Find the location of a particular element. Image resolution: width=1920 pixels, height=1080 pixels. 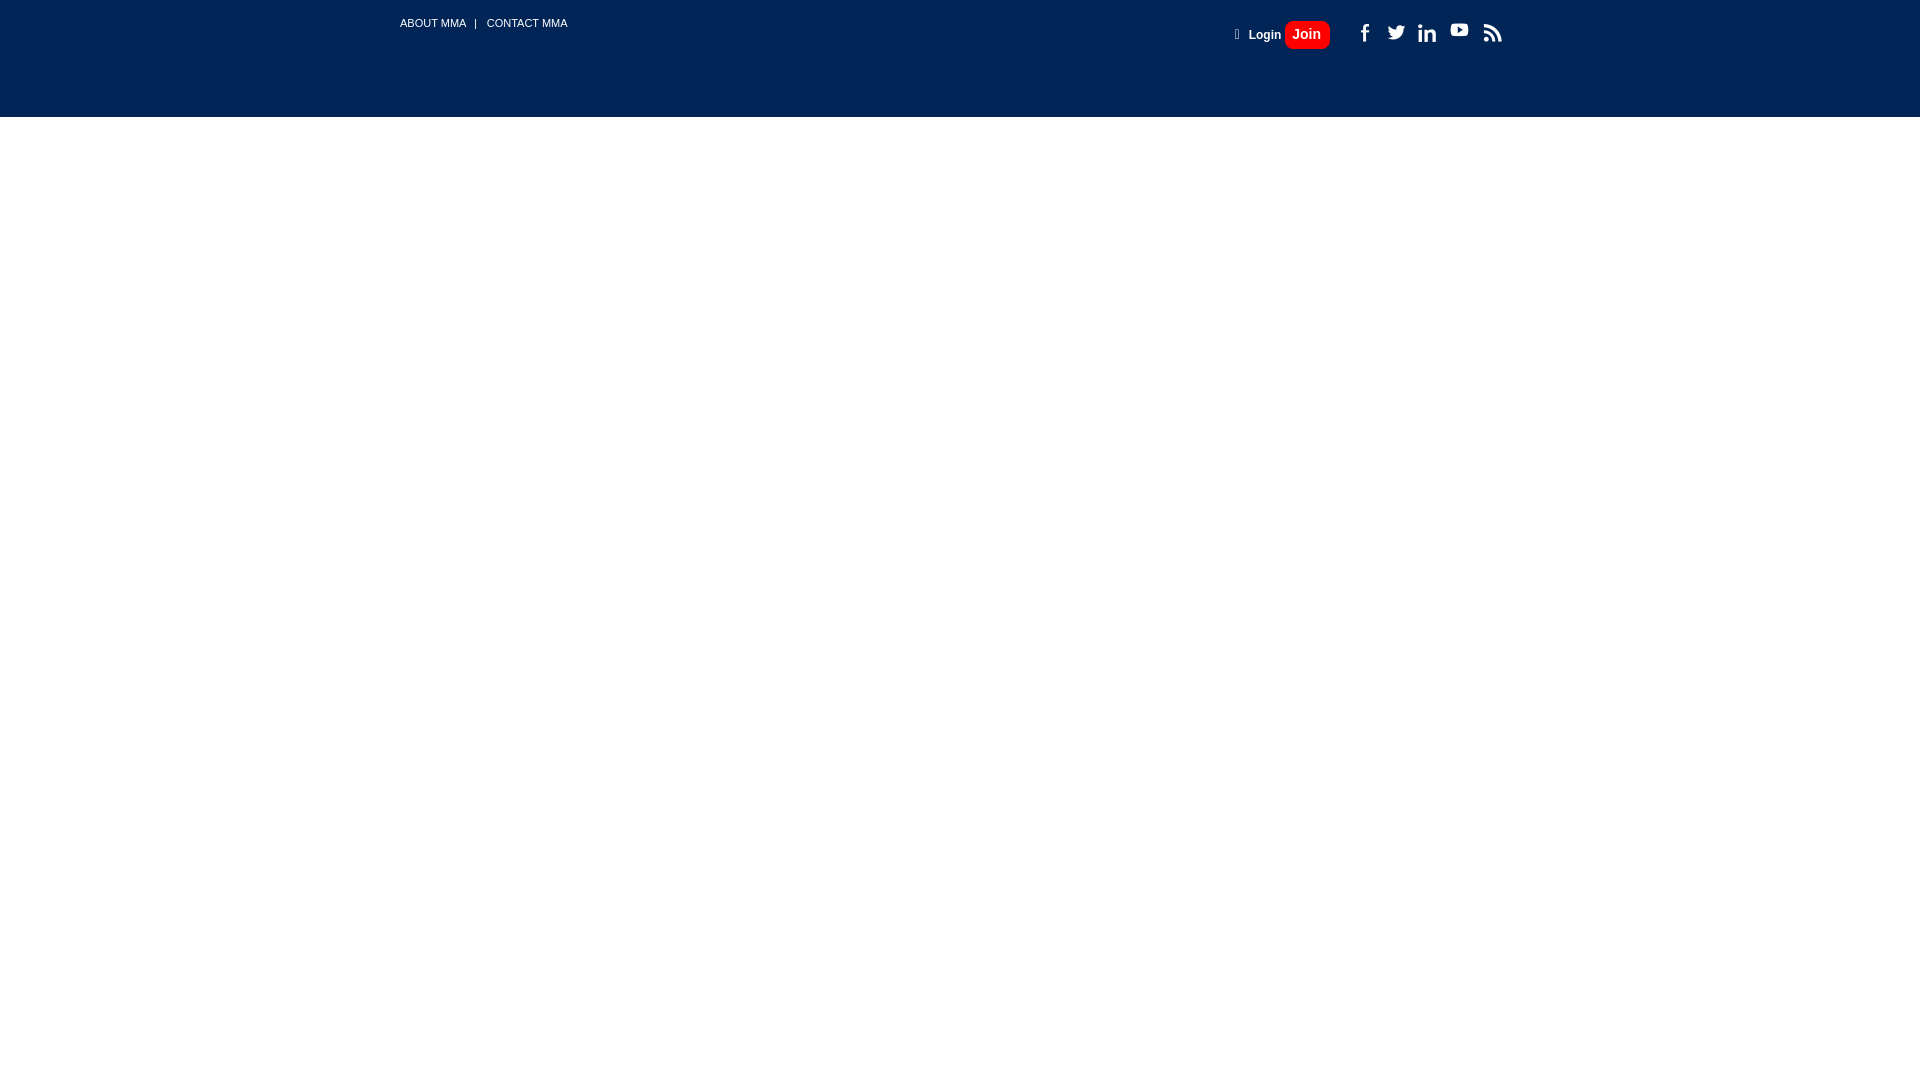

Join is located at coordinates (1307, 34).